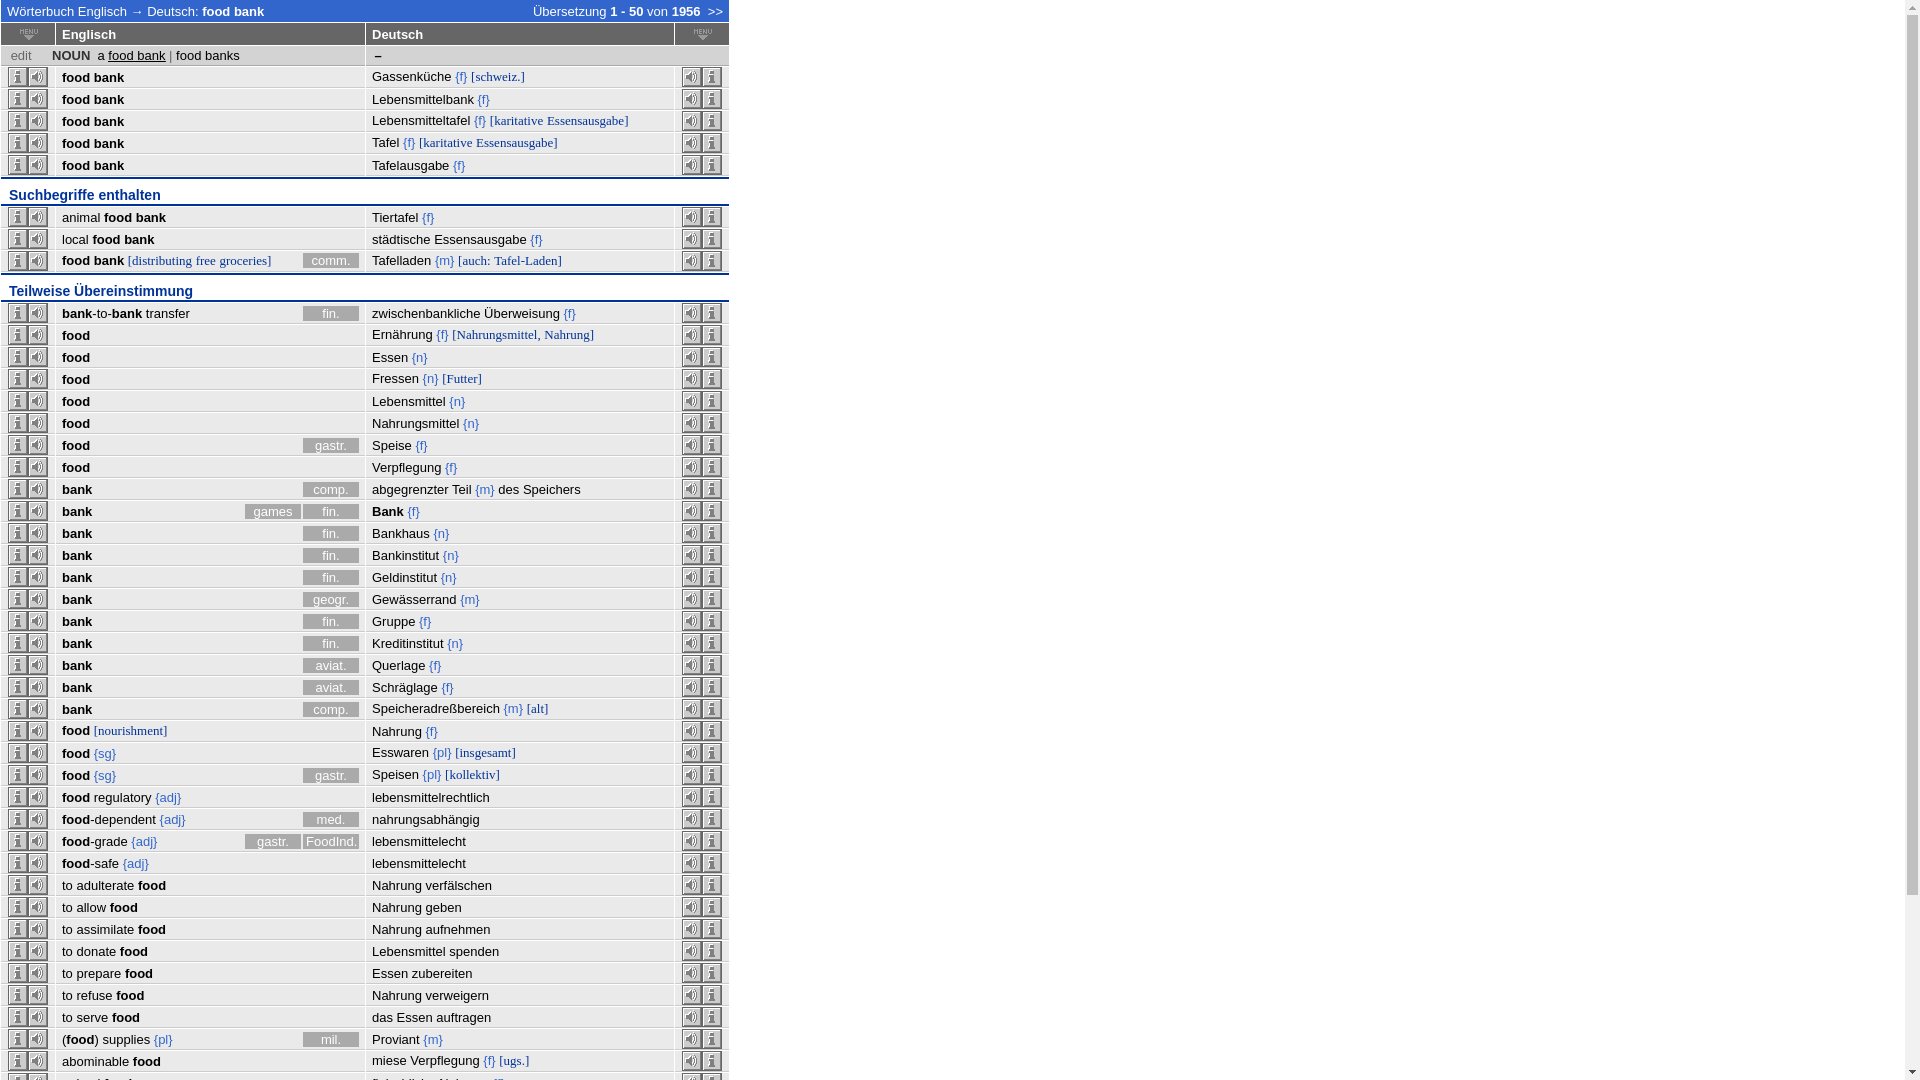  Describe the element at coordinates (397, 908) in the screenshot. I see `Nahrung` at that location.